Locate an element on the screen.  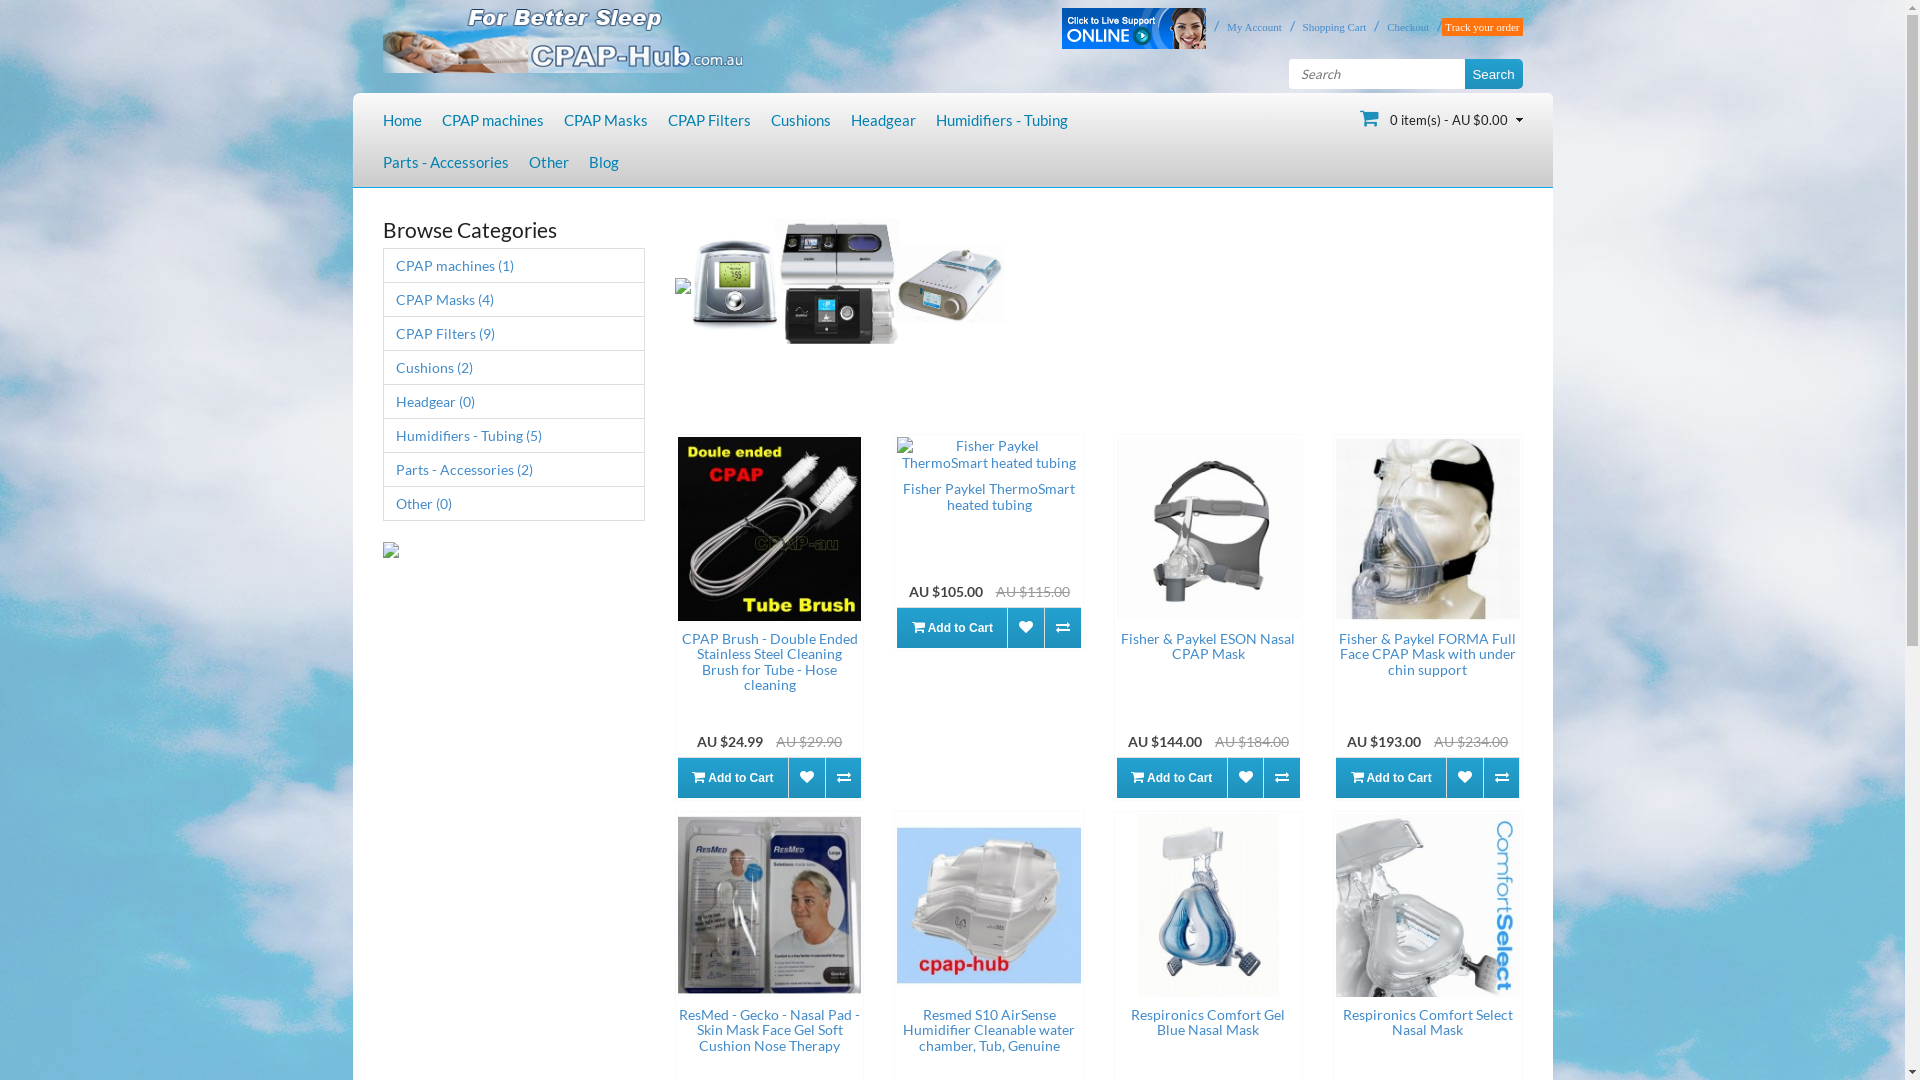
Cushions is located at coordinates (800, 120).